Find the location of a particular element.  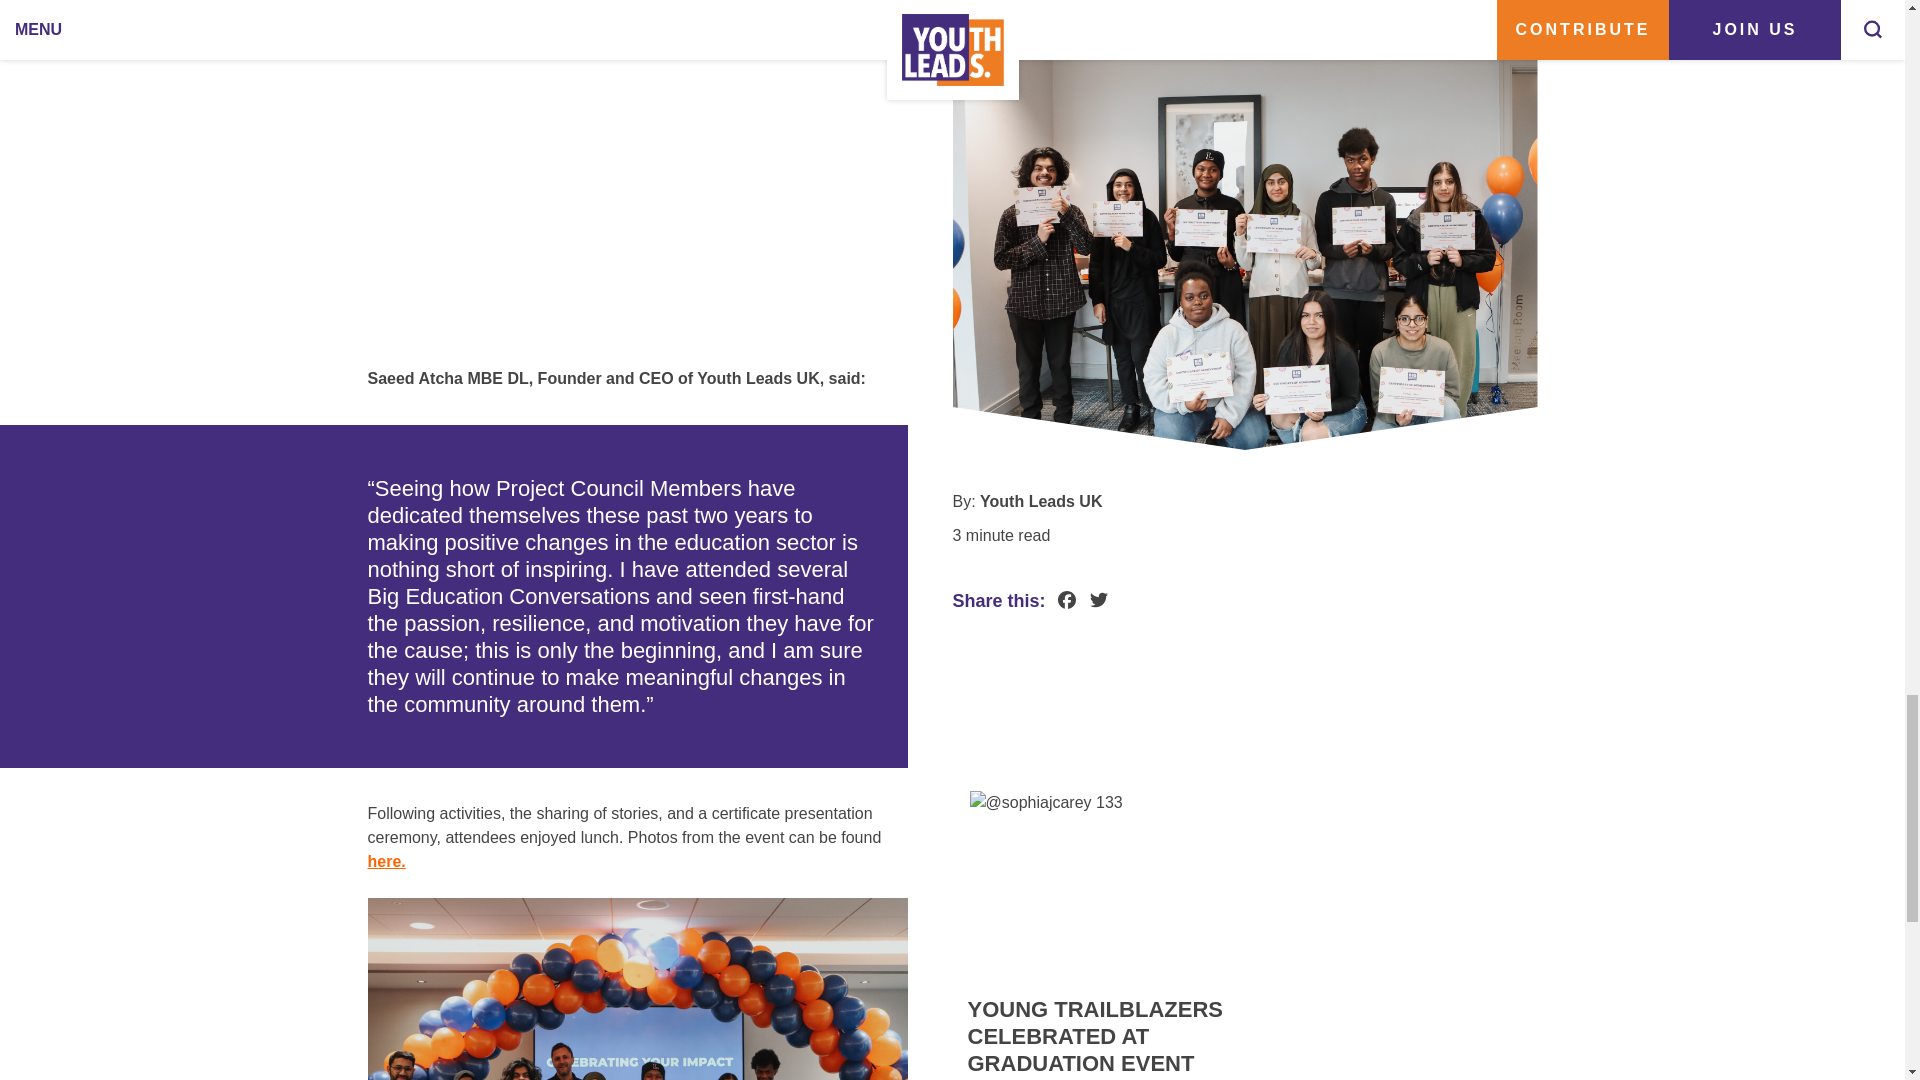

here. is located at coordinates (386, 861).